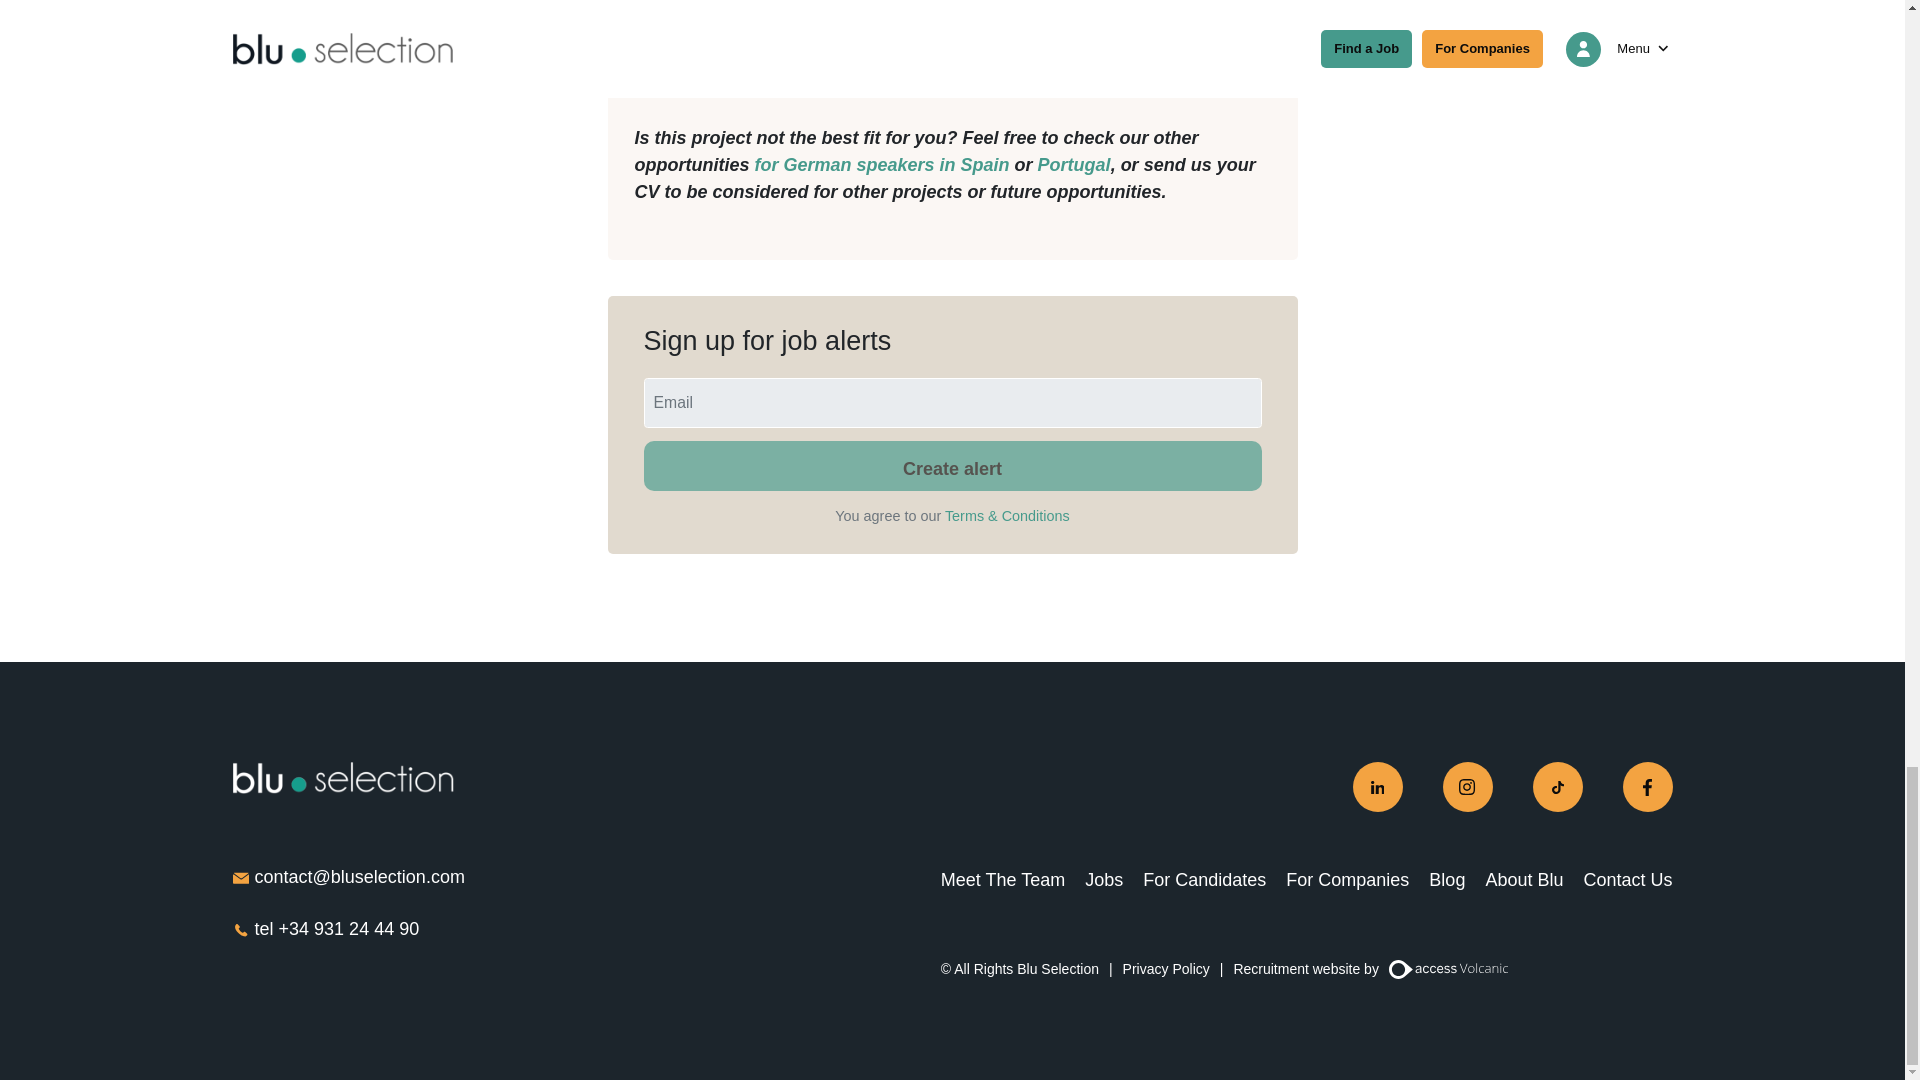 This screenshot has width=1920, height=1080. Describe the element at coordinates (342, 778) in the screenshot. I see `Go to the Homepage` at that location.